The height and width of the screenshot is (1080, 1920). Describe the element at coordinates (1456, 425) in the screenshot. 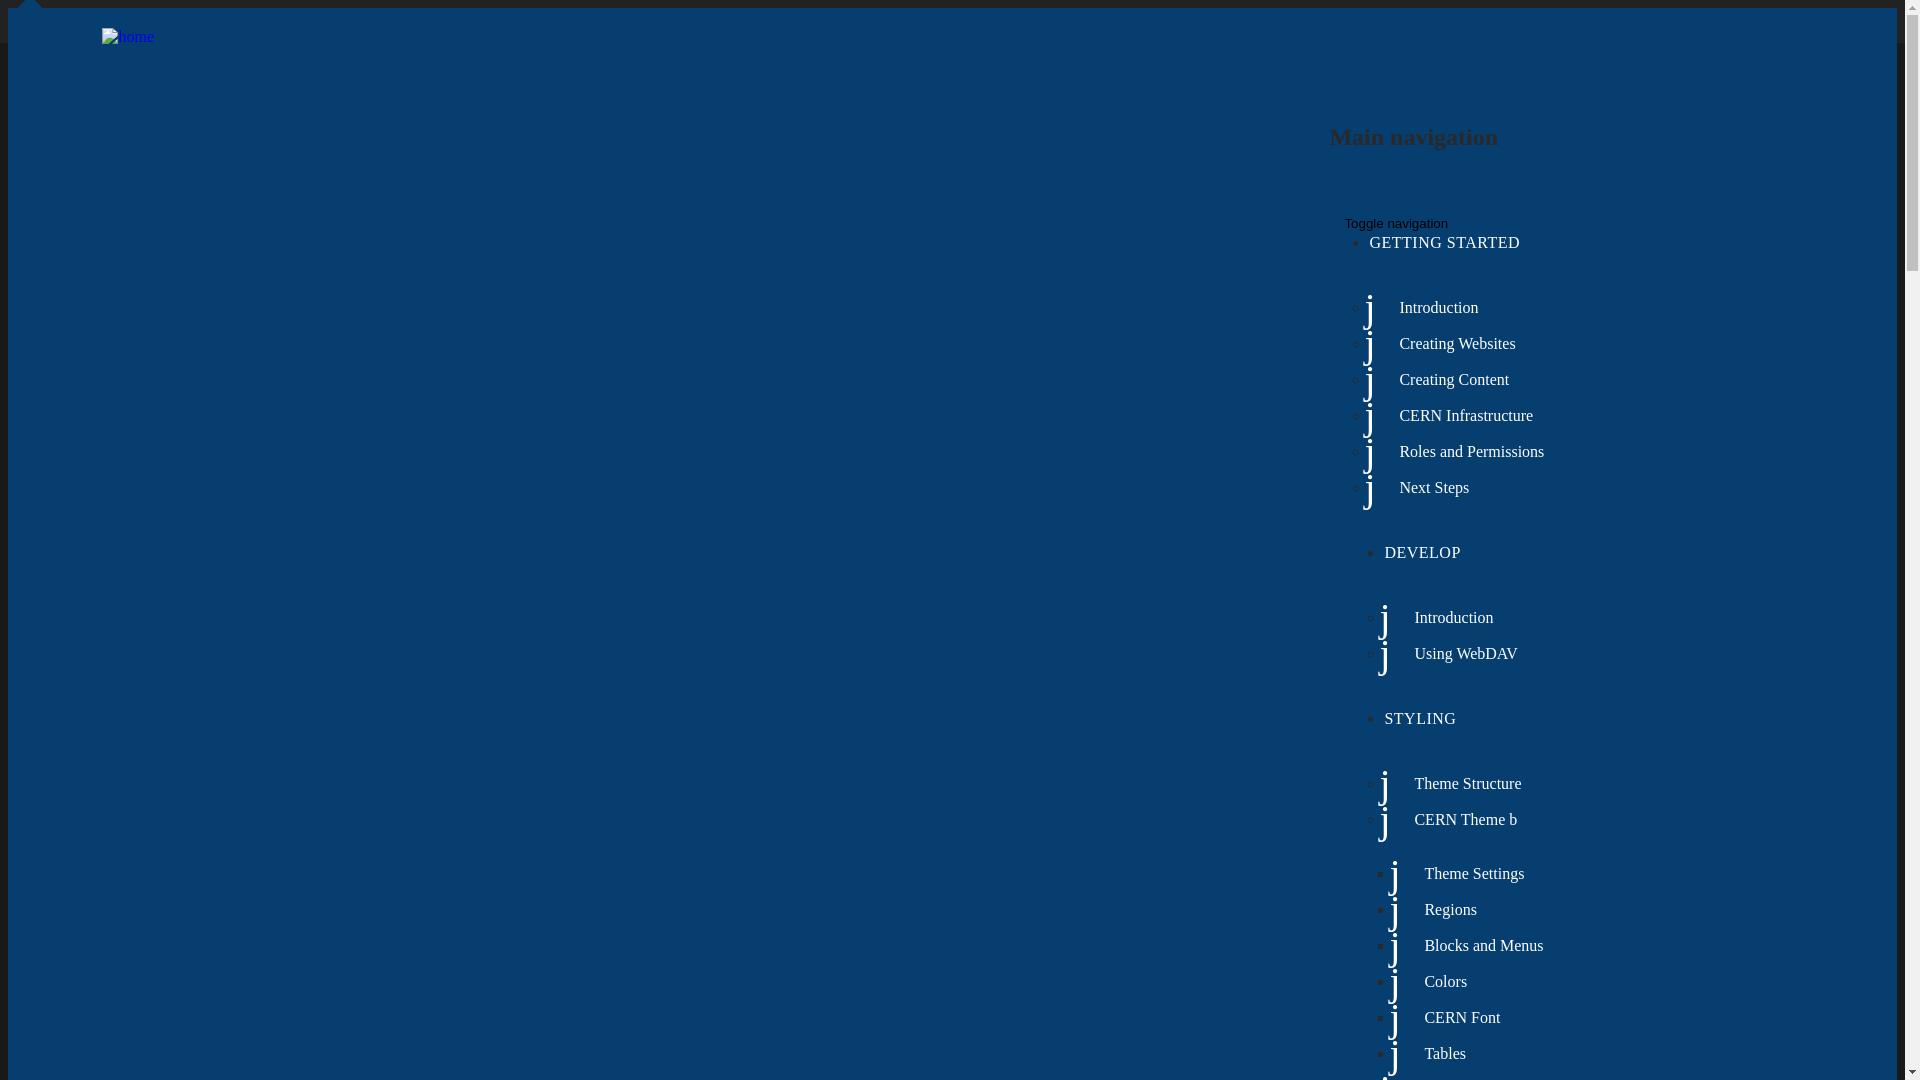

I see `CERN Infrastructure` at that location.